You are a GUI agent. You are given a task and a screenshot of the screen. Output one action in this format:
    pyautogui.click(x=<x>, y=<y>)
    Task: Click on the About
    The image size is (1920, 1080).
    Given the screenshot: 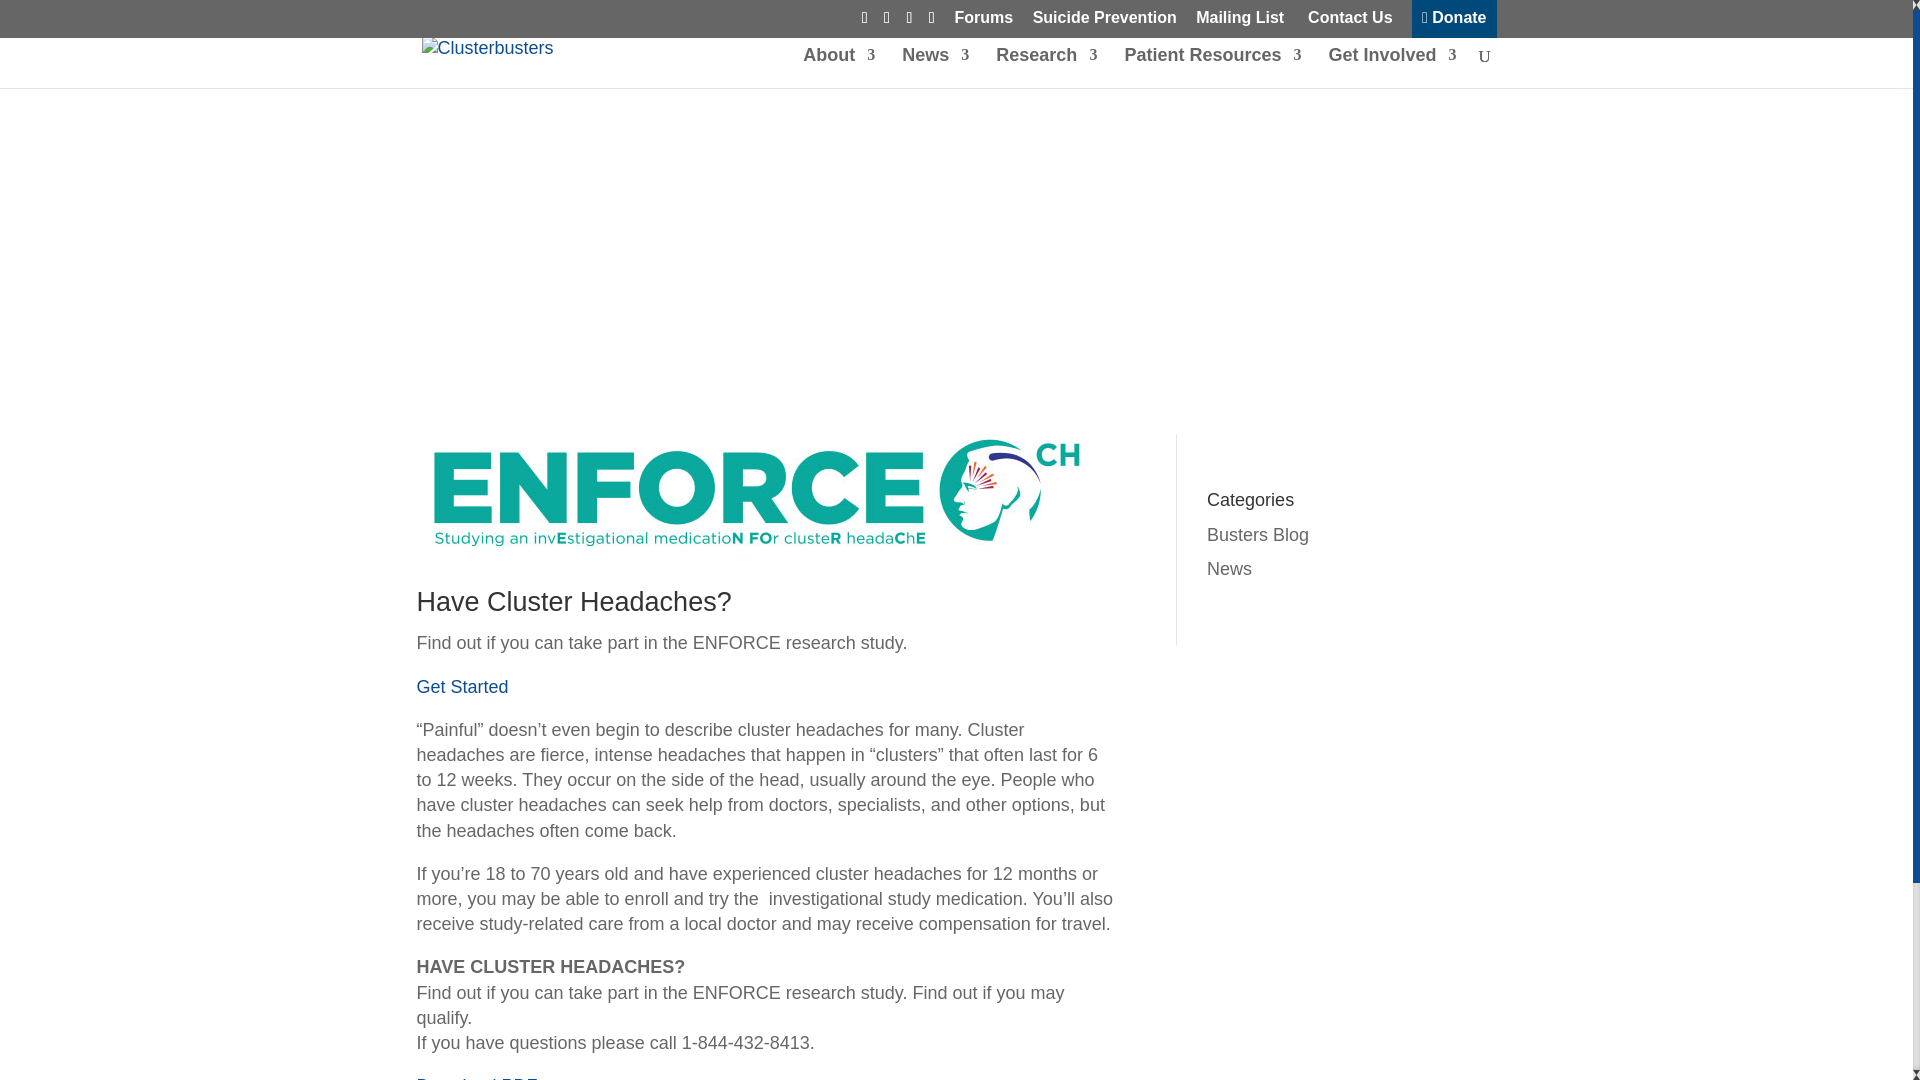 What is the action you would take?
    pyautogui.click(x=838, y=67)
    